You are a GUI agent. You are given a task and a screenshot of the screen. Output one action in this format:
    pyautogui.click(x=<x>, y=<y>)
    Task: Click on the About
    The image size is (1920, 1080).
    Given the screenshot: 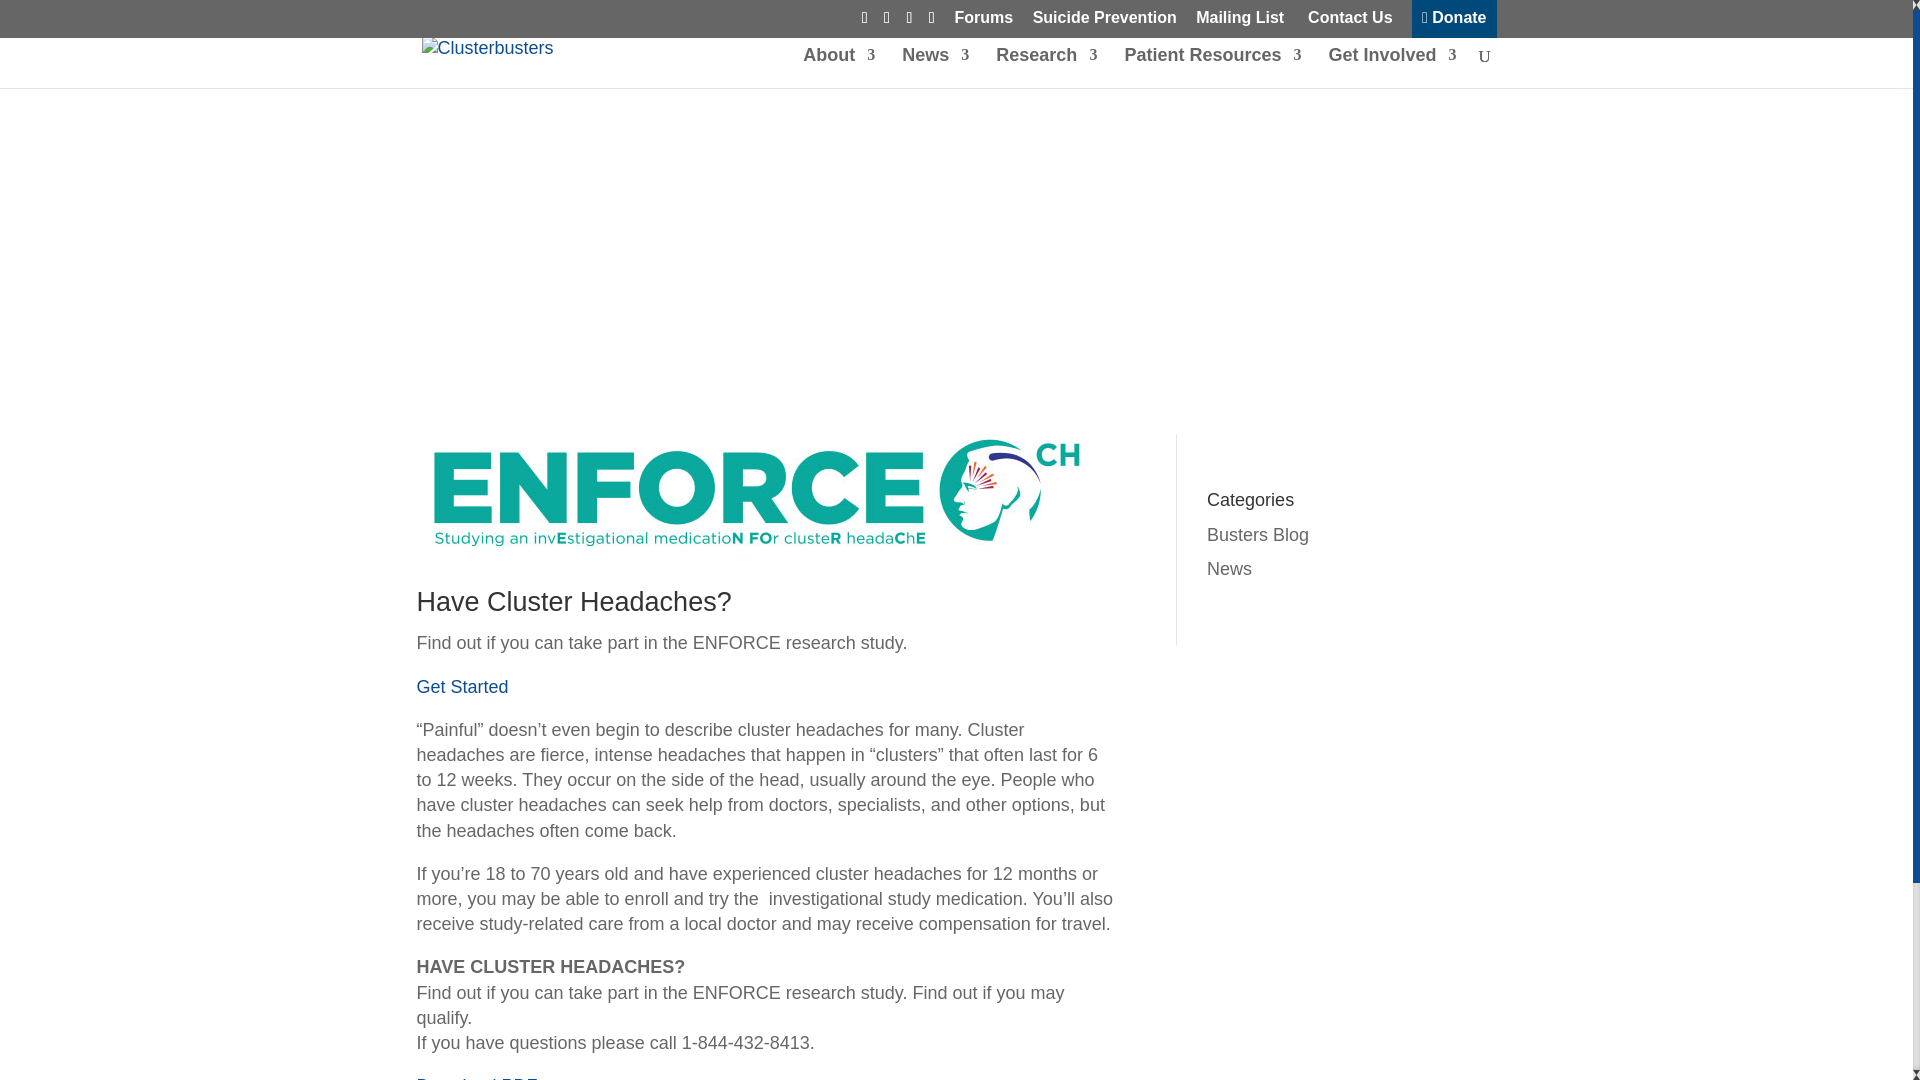 What is the action you would take?
    pyautogui.click(x=838, y=67)
    